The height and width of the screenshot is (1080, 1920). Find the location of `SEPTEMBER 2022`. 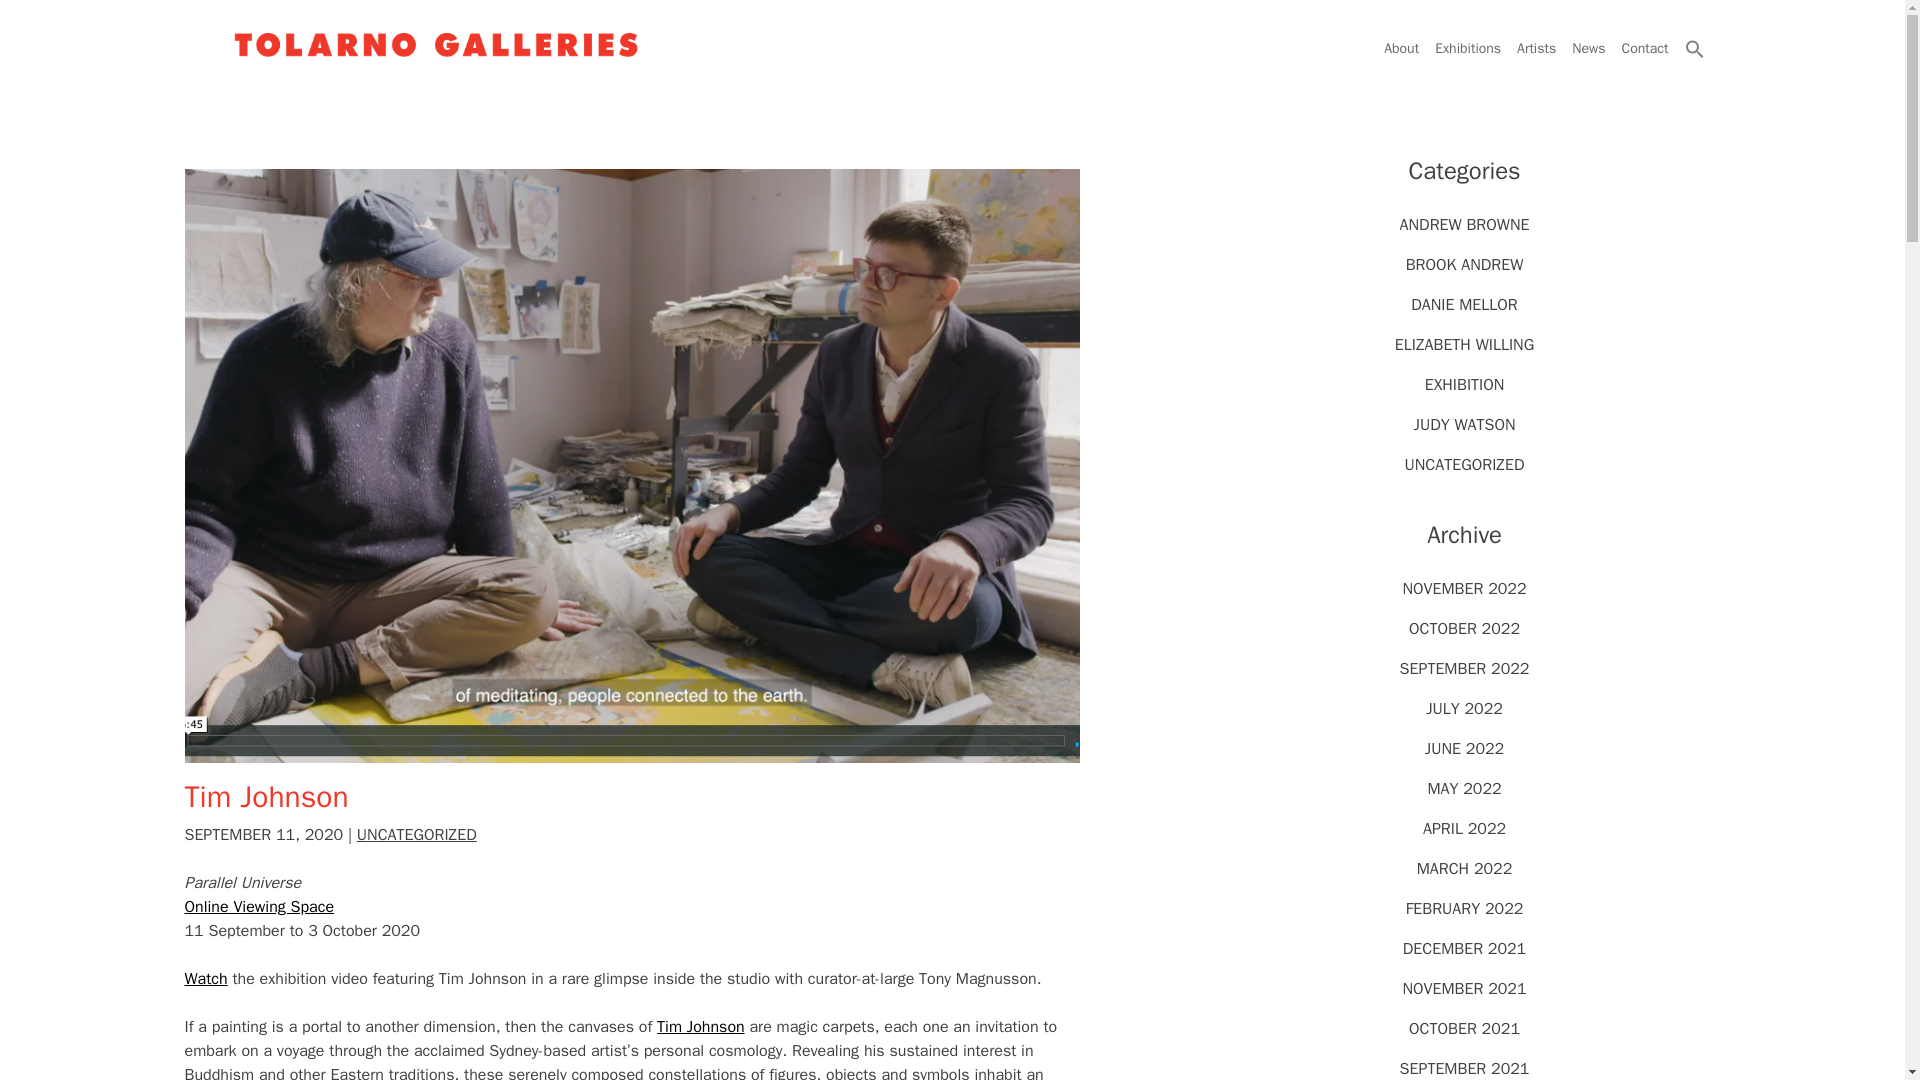

SEPTEMBER 2022 is located at coordinates (1464, 668).